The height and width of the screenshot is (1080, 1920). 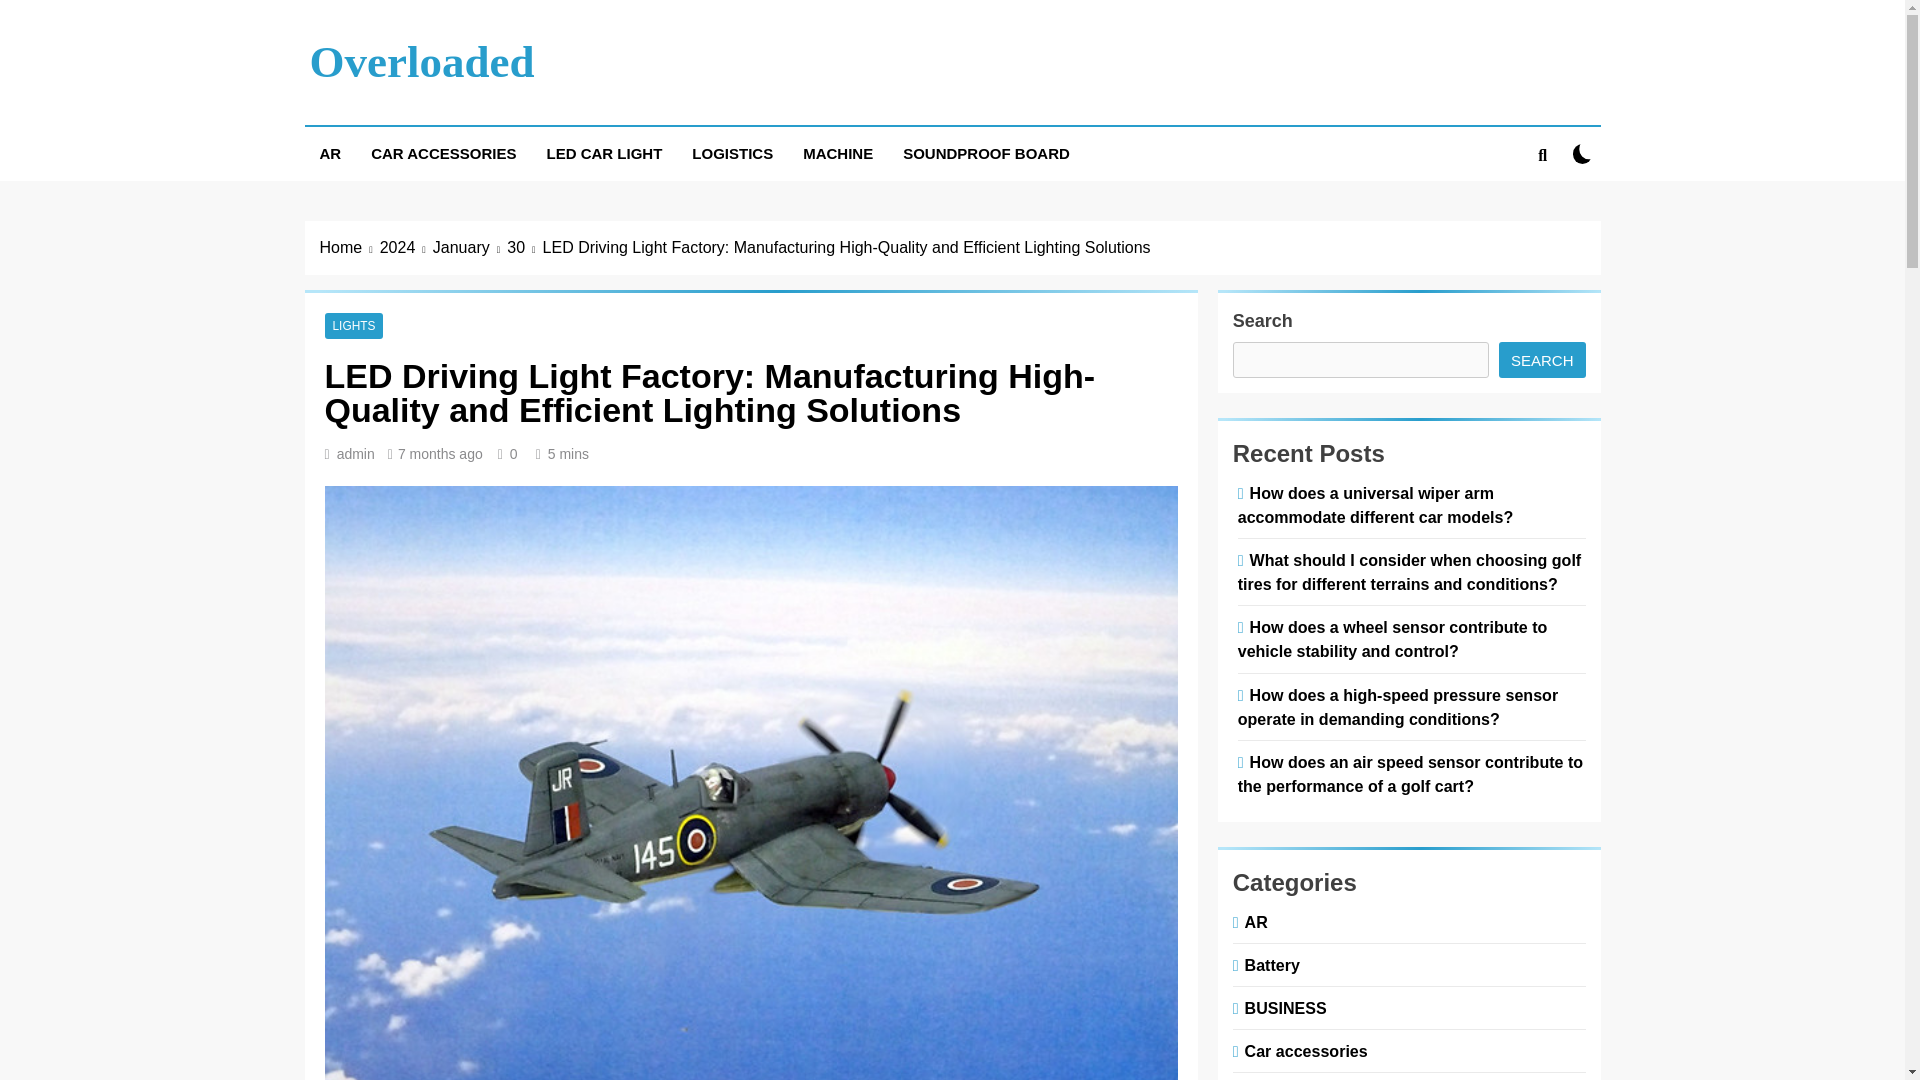 What do you see at coordinates (986, 154) in the screenshot?
I see `SOUNDPROOF BOARD` at bounding box center [986, 154].